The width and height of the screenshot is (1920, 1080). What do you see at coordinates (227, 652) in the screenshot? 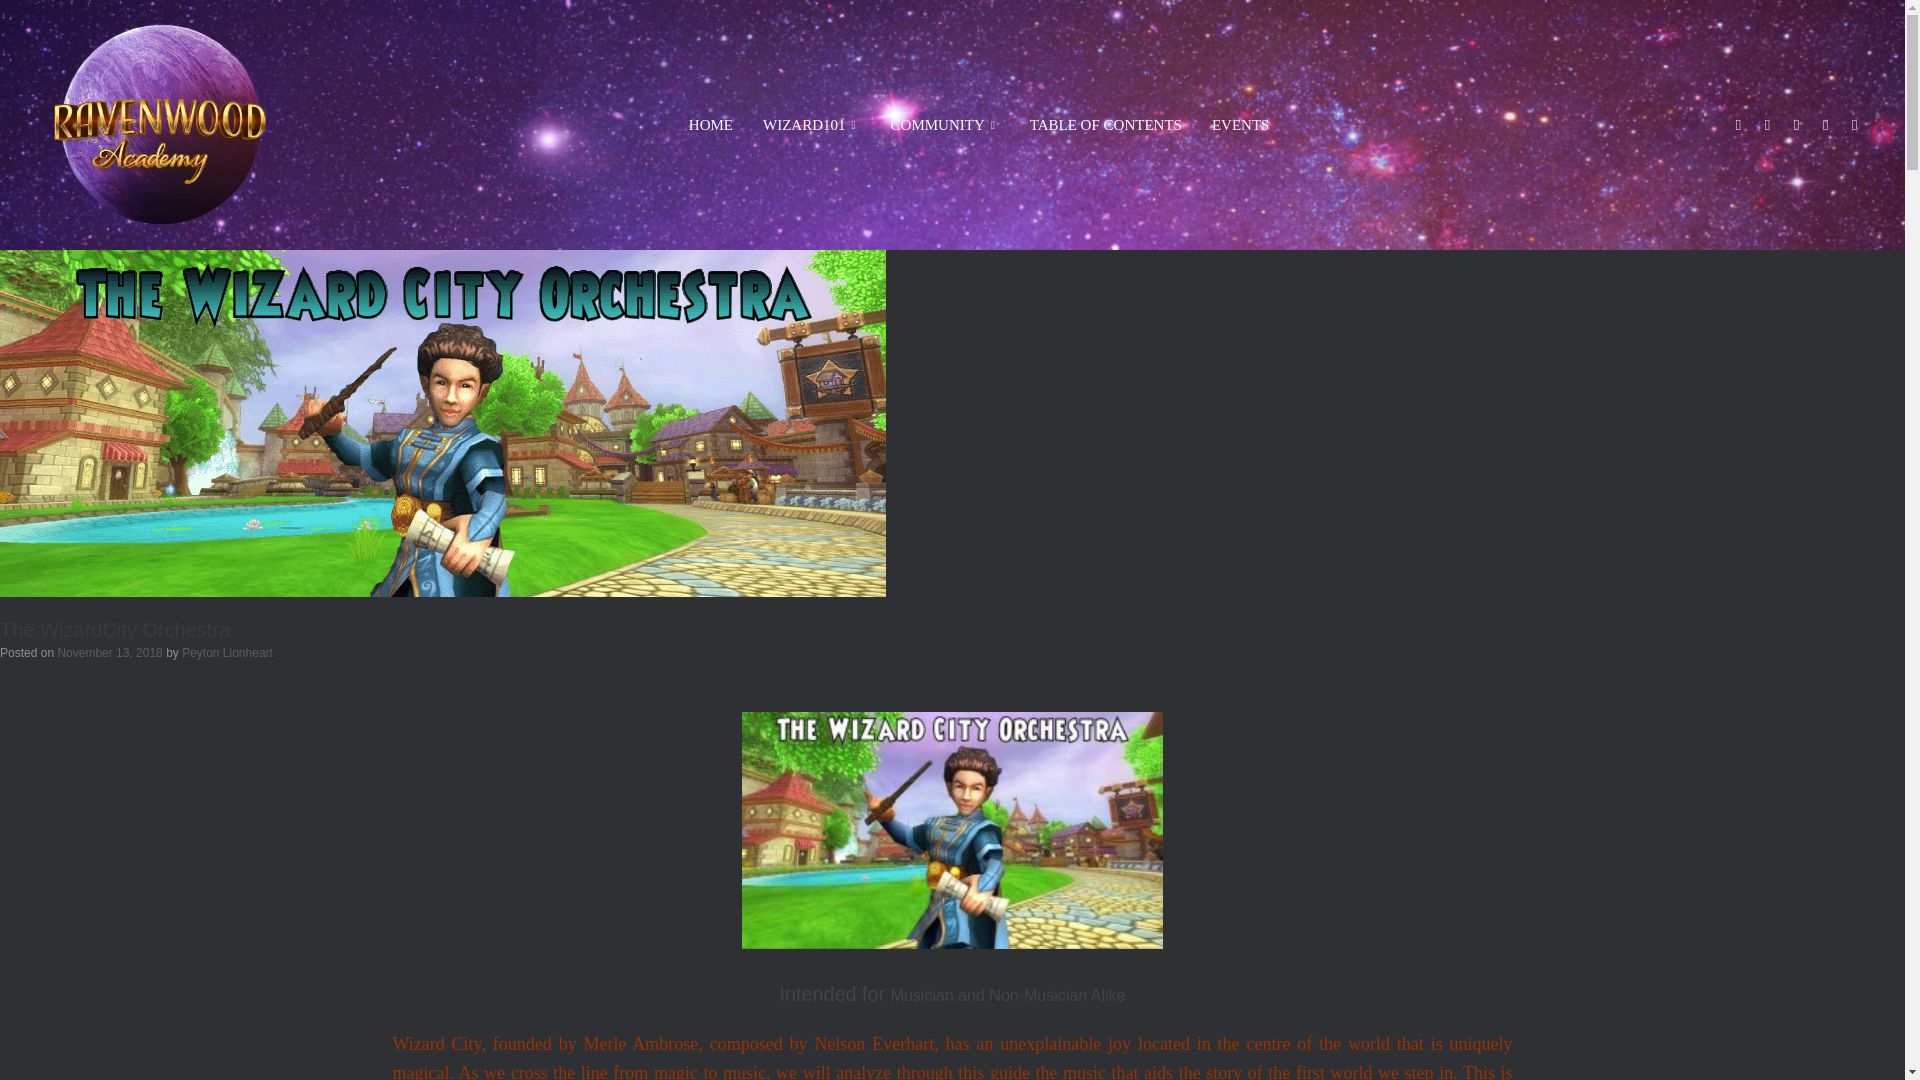
I see `Peyton Lionheart` at bounding box center [227, 652].